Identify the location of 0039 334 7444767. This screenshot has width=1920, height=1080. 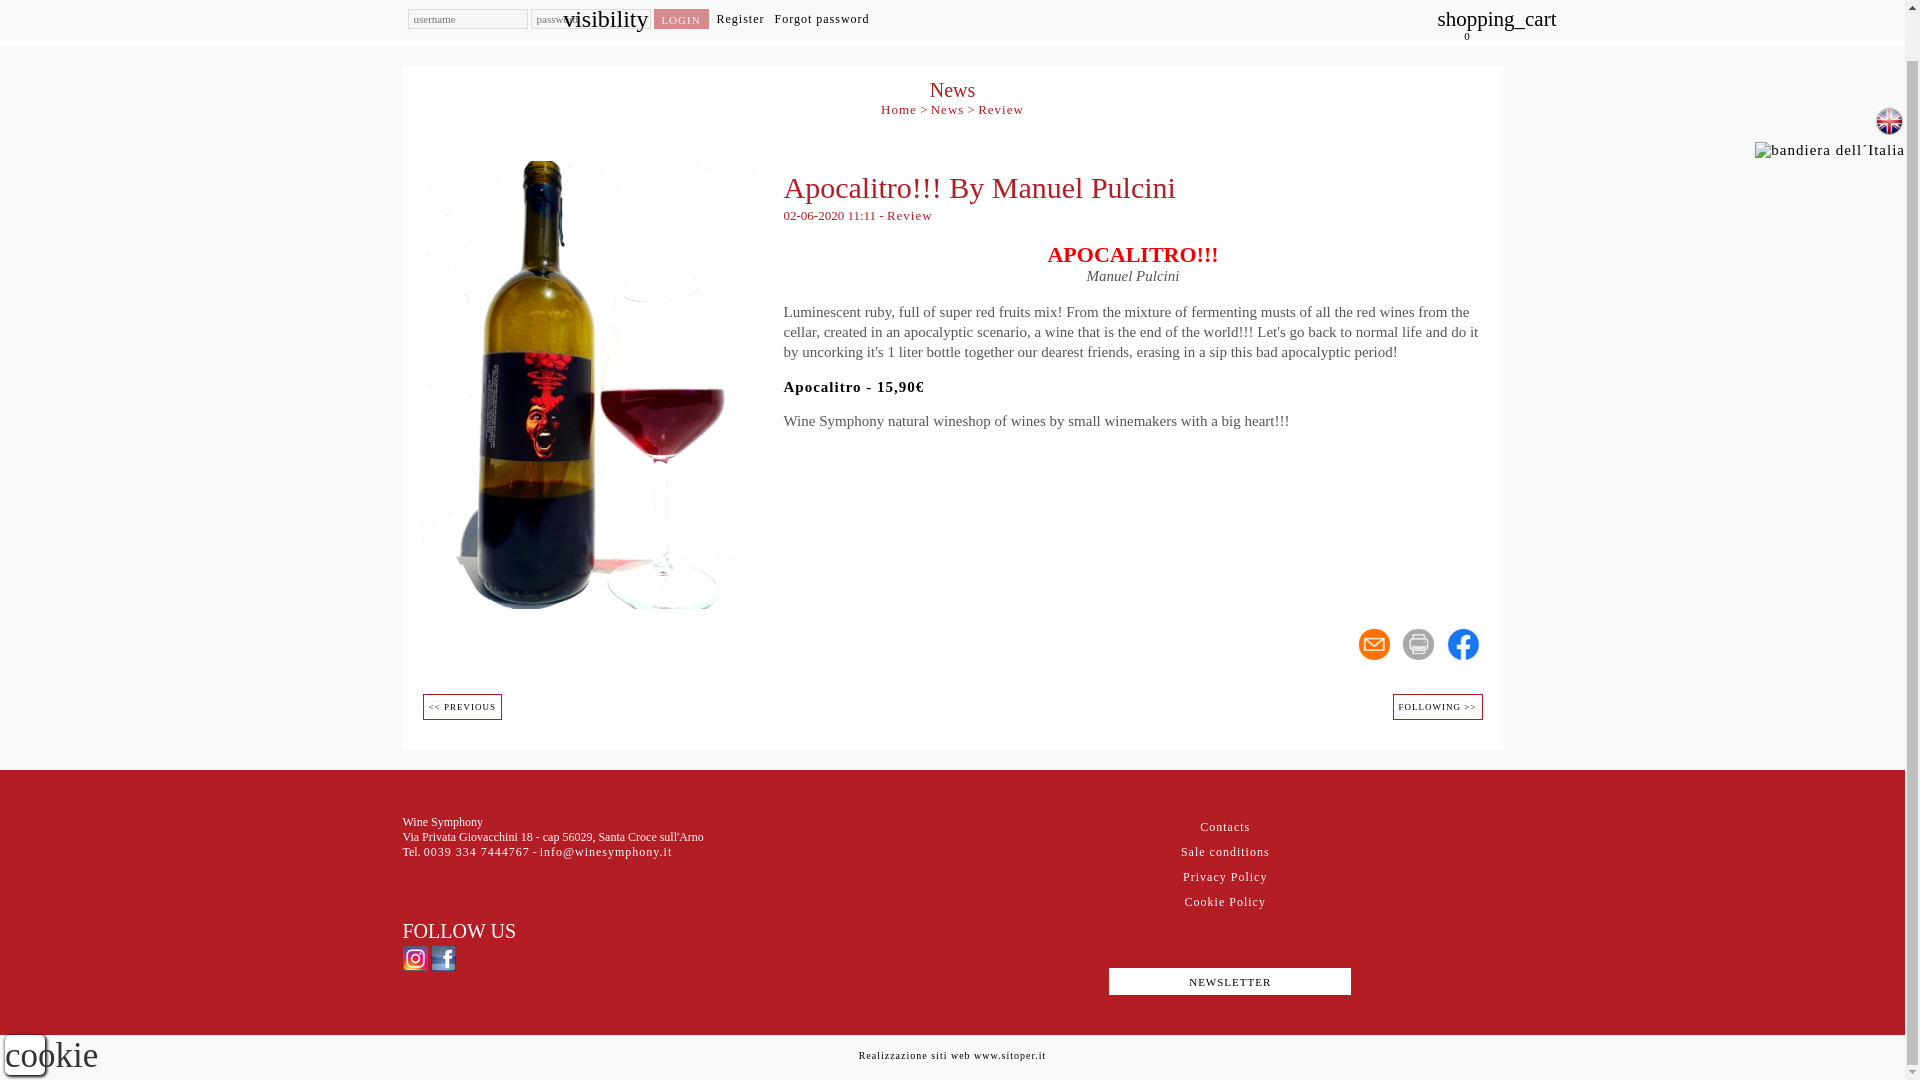
(476, 851).